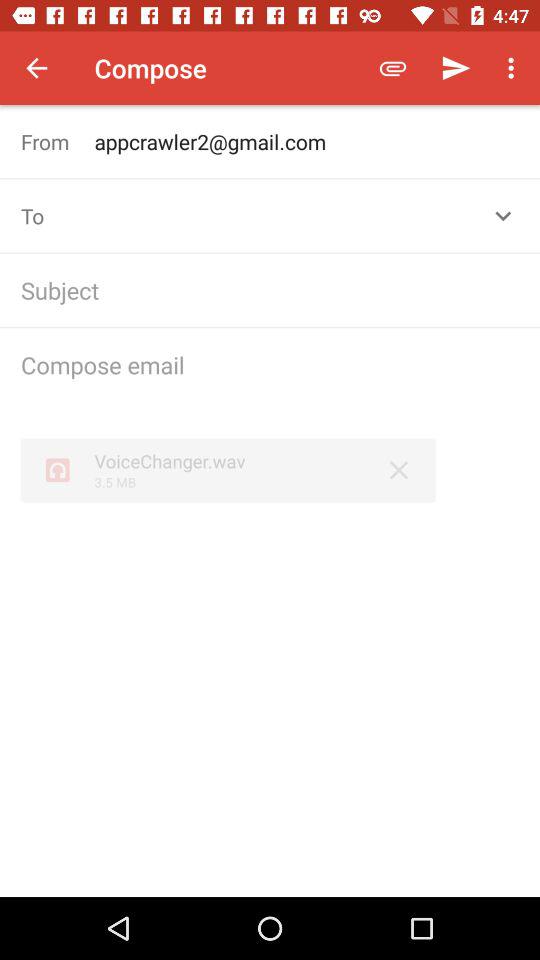 The height and width of the screenshot is (960, 540). What do you see at coordinates (58, 216) in the screenshot?
I see `select the to` at bounding box center [58, 216].